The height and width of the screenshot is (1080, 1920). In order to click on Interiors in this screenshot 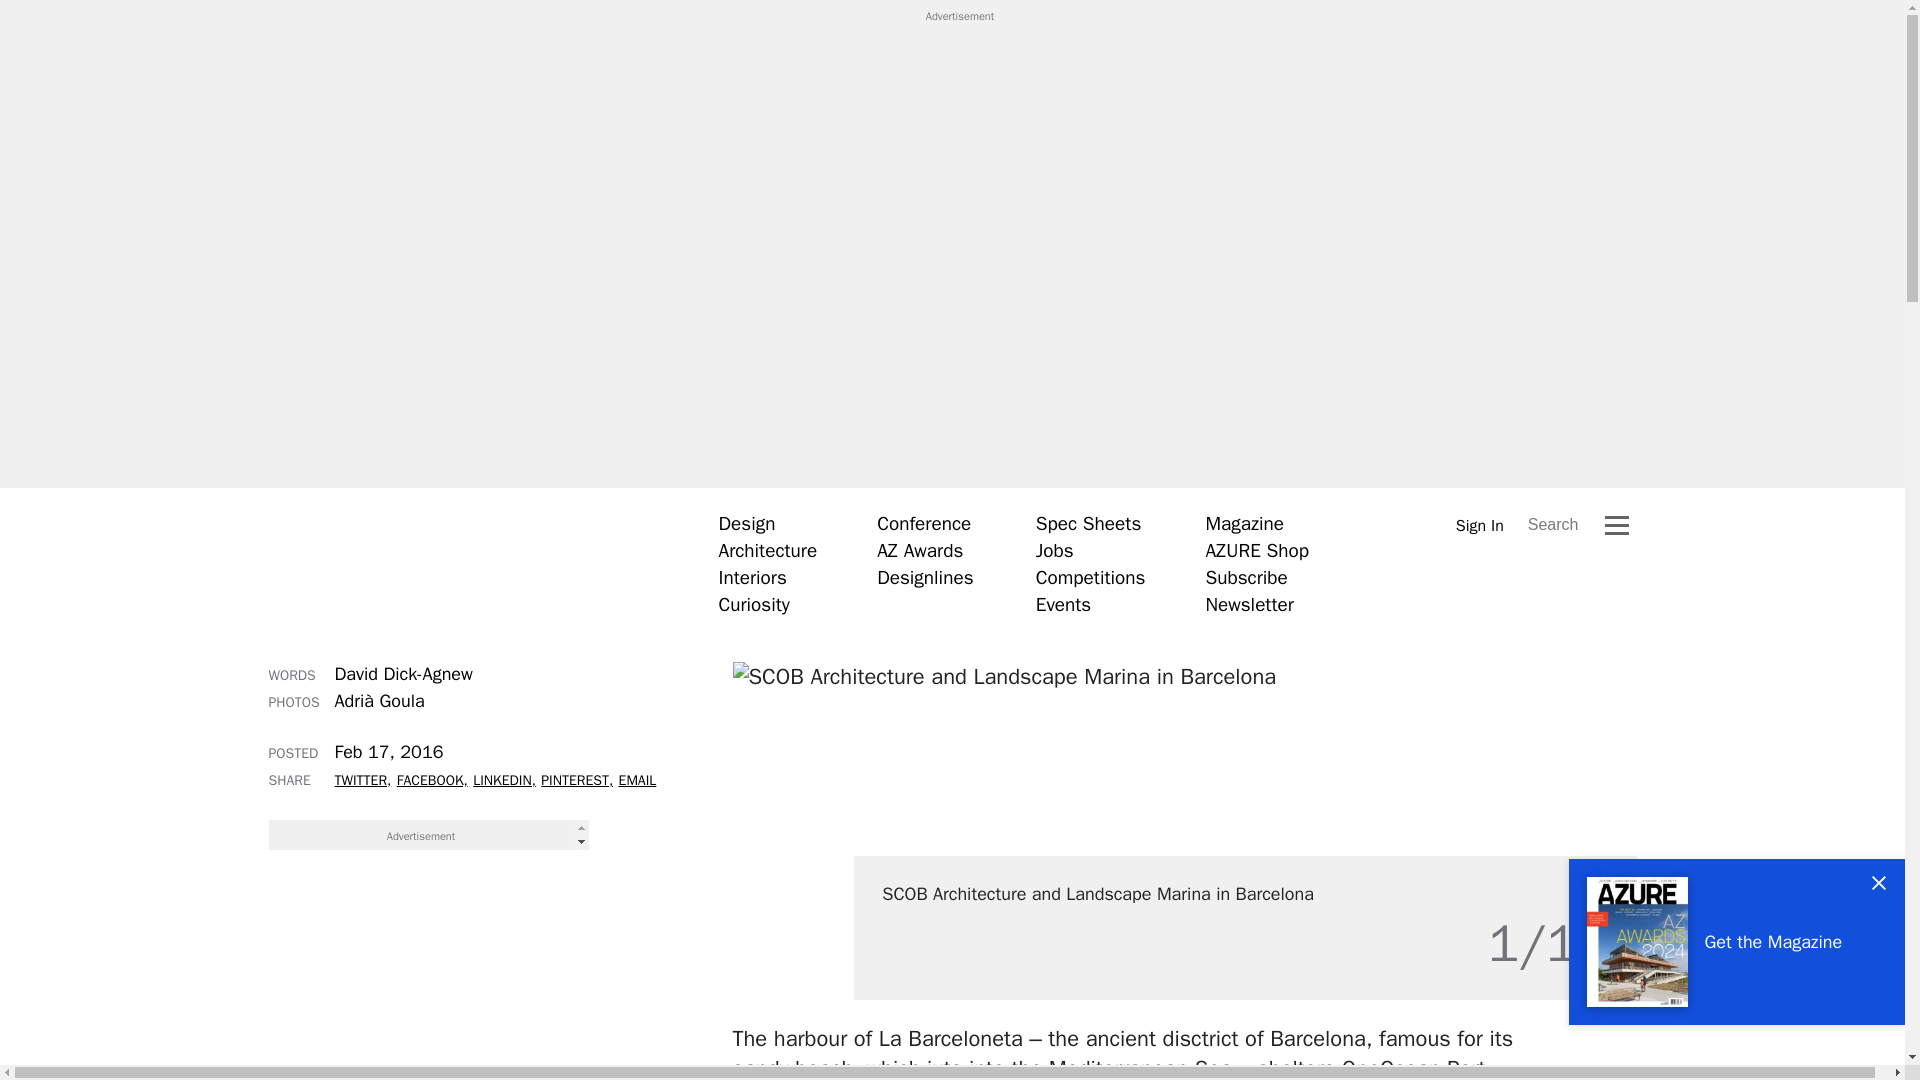, I will do `click(752, 577)`.